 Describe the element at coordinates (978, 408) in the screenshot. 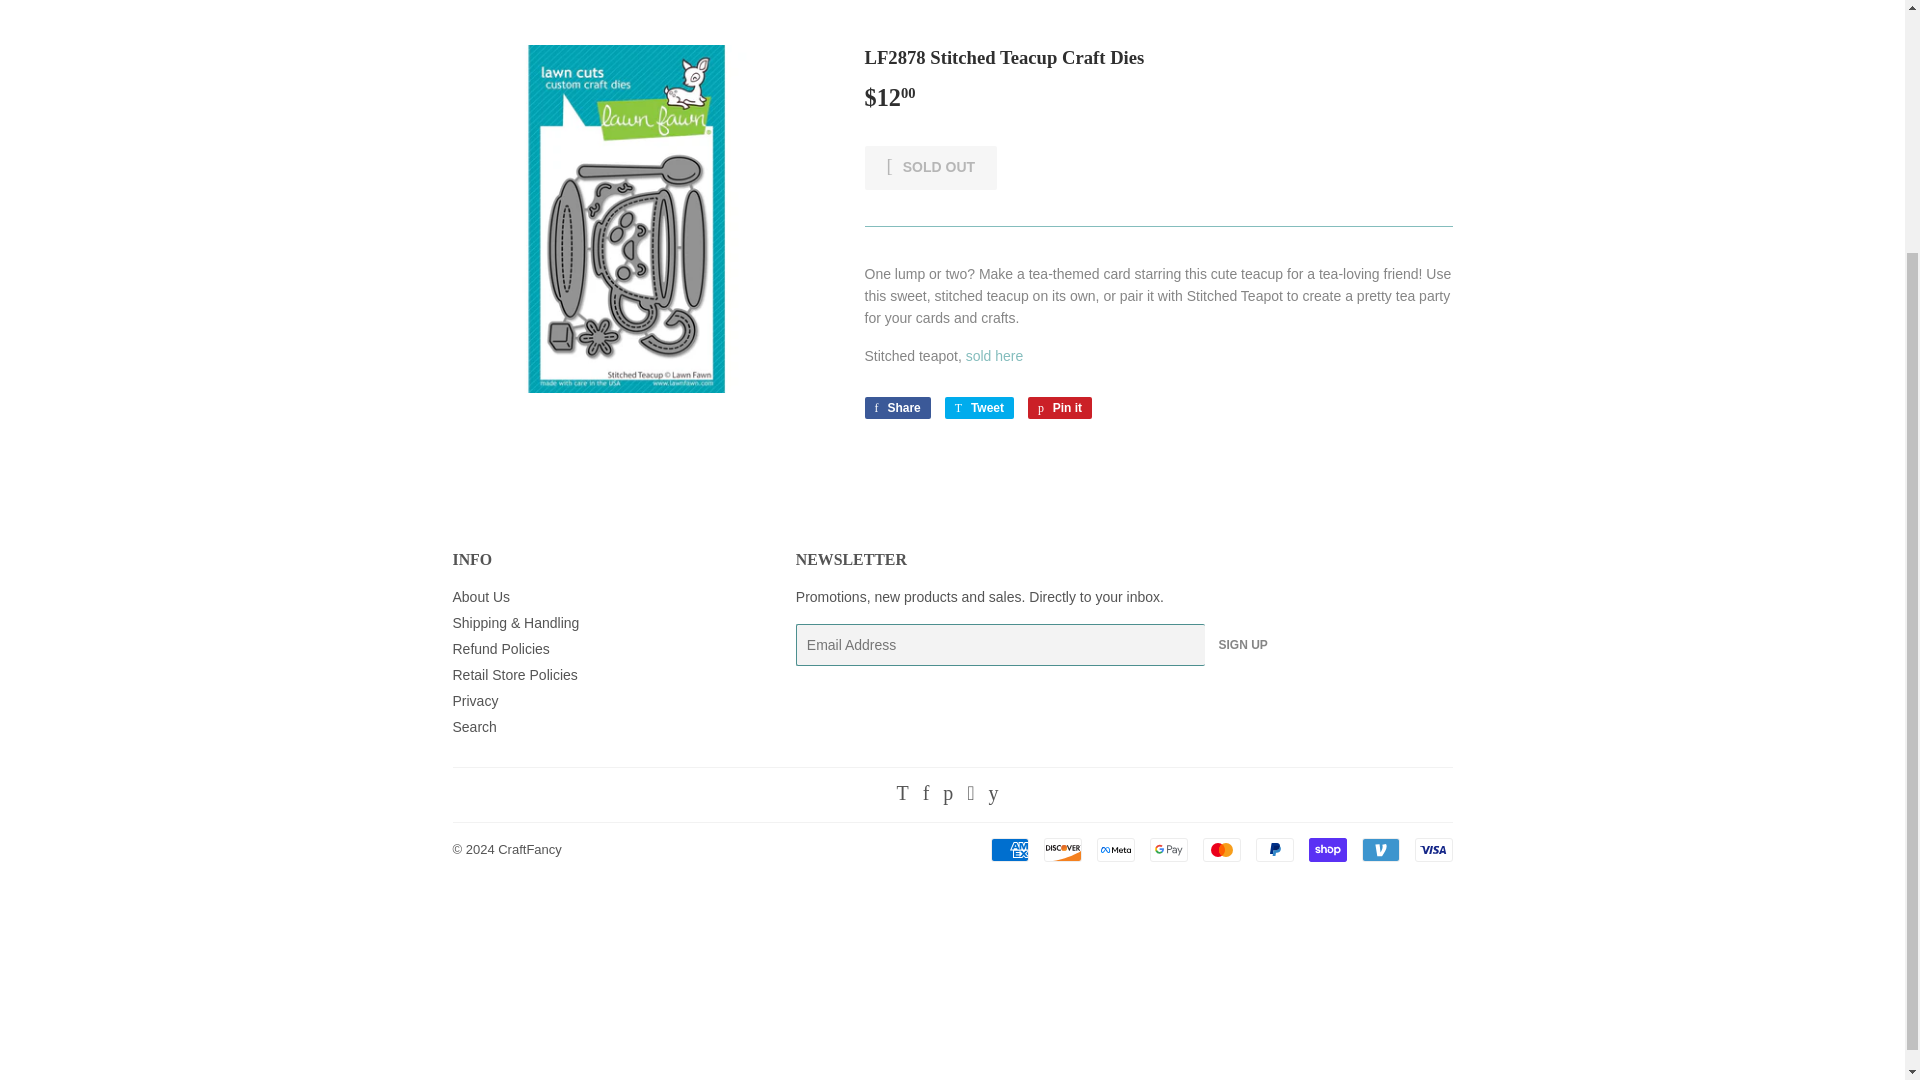

I see `Tweet on Twitter` at that location.